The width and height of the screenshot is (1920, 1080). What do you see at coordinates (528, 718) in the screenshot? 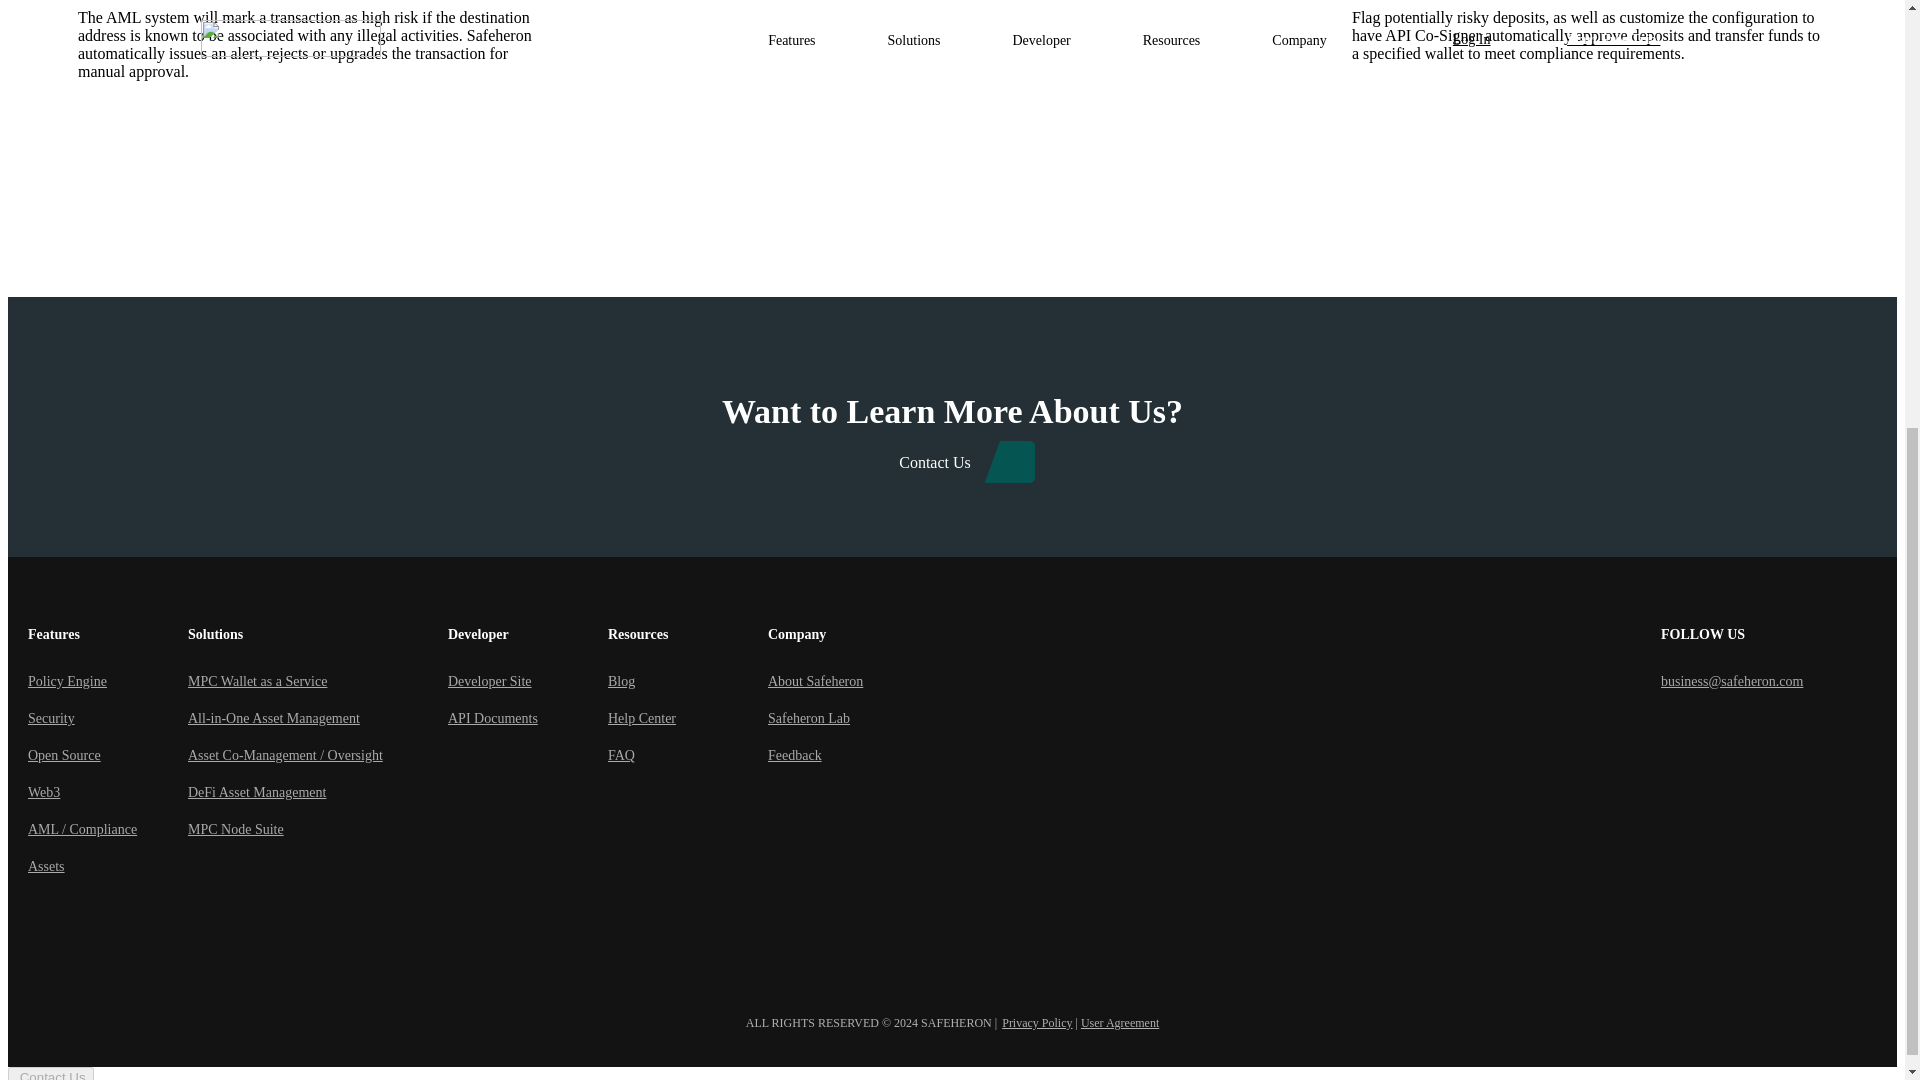
I see `API Documents` at bounding box center [528, 718].